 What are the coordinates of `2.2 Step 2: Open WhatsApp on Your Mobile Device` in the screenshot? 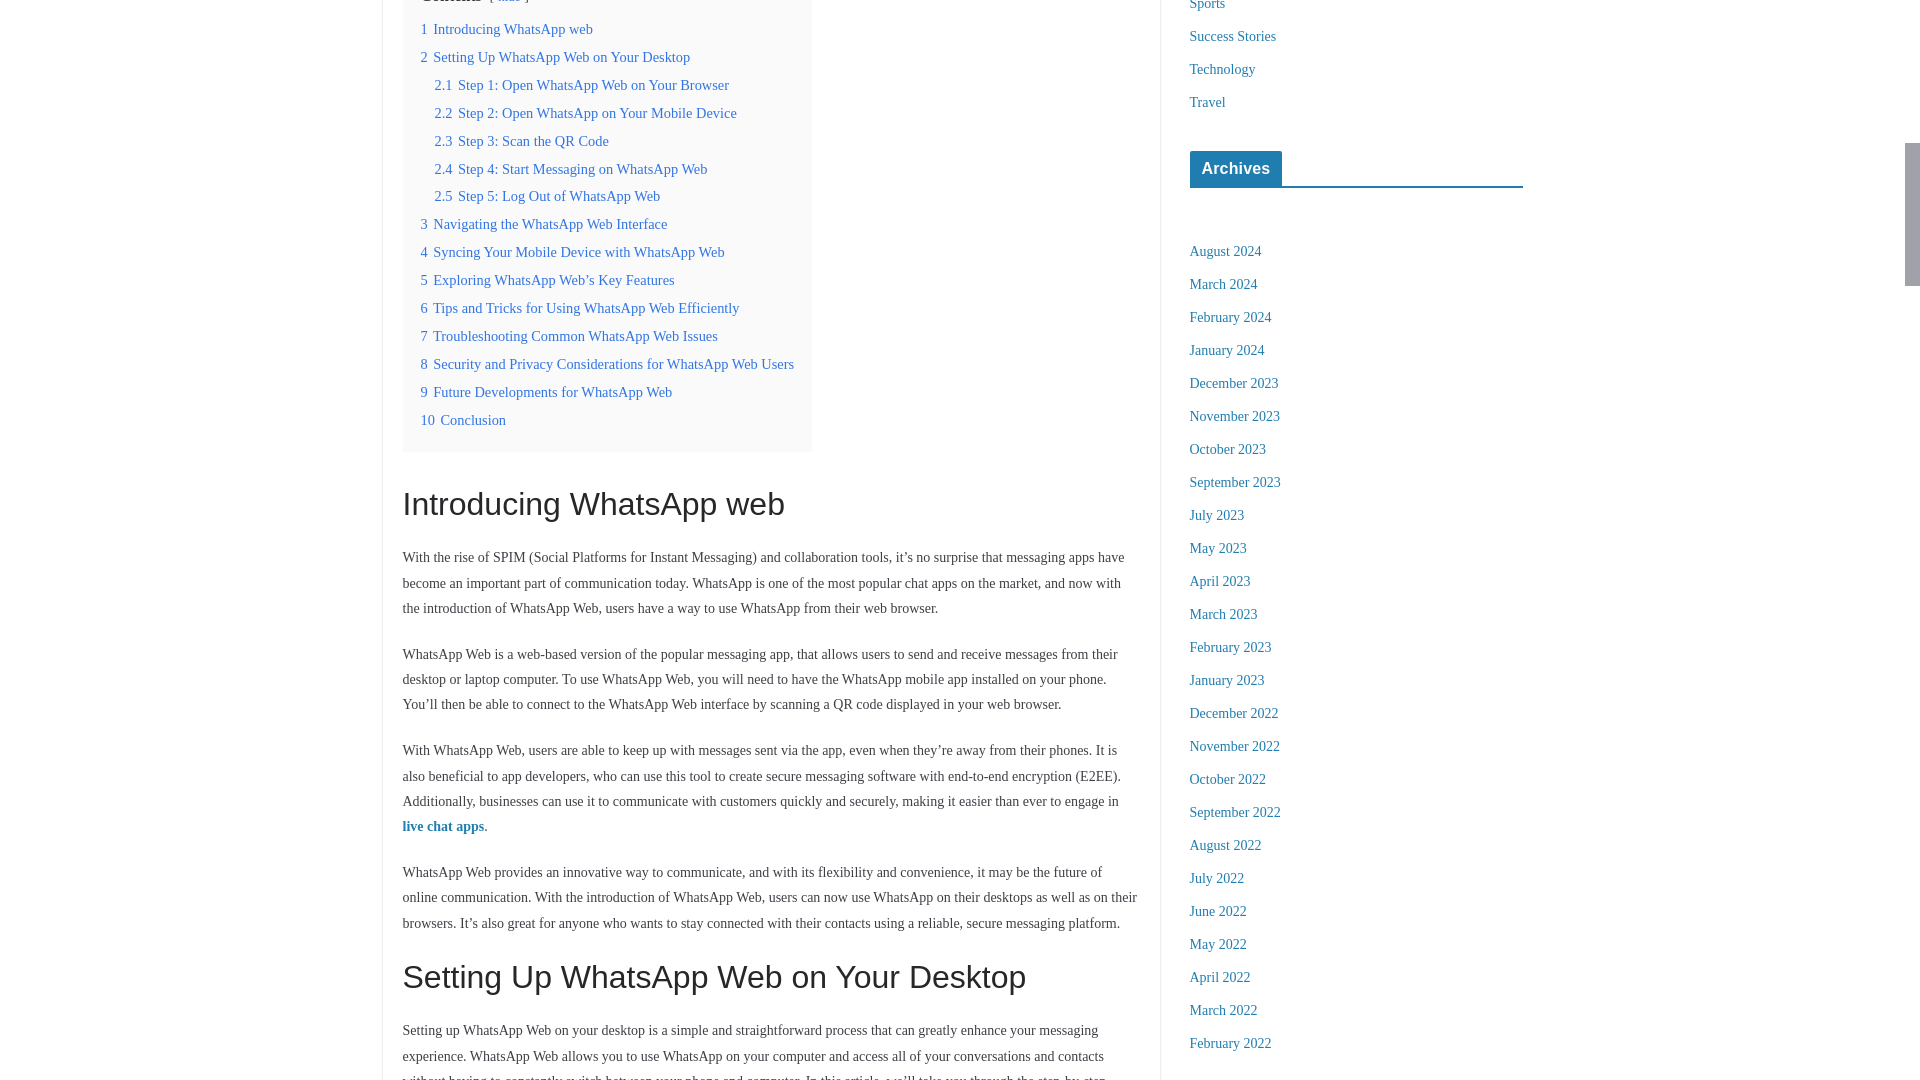 It's located at (584, 112).